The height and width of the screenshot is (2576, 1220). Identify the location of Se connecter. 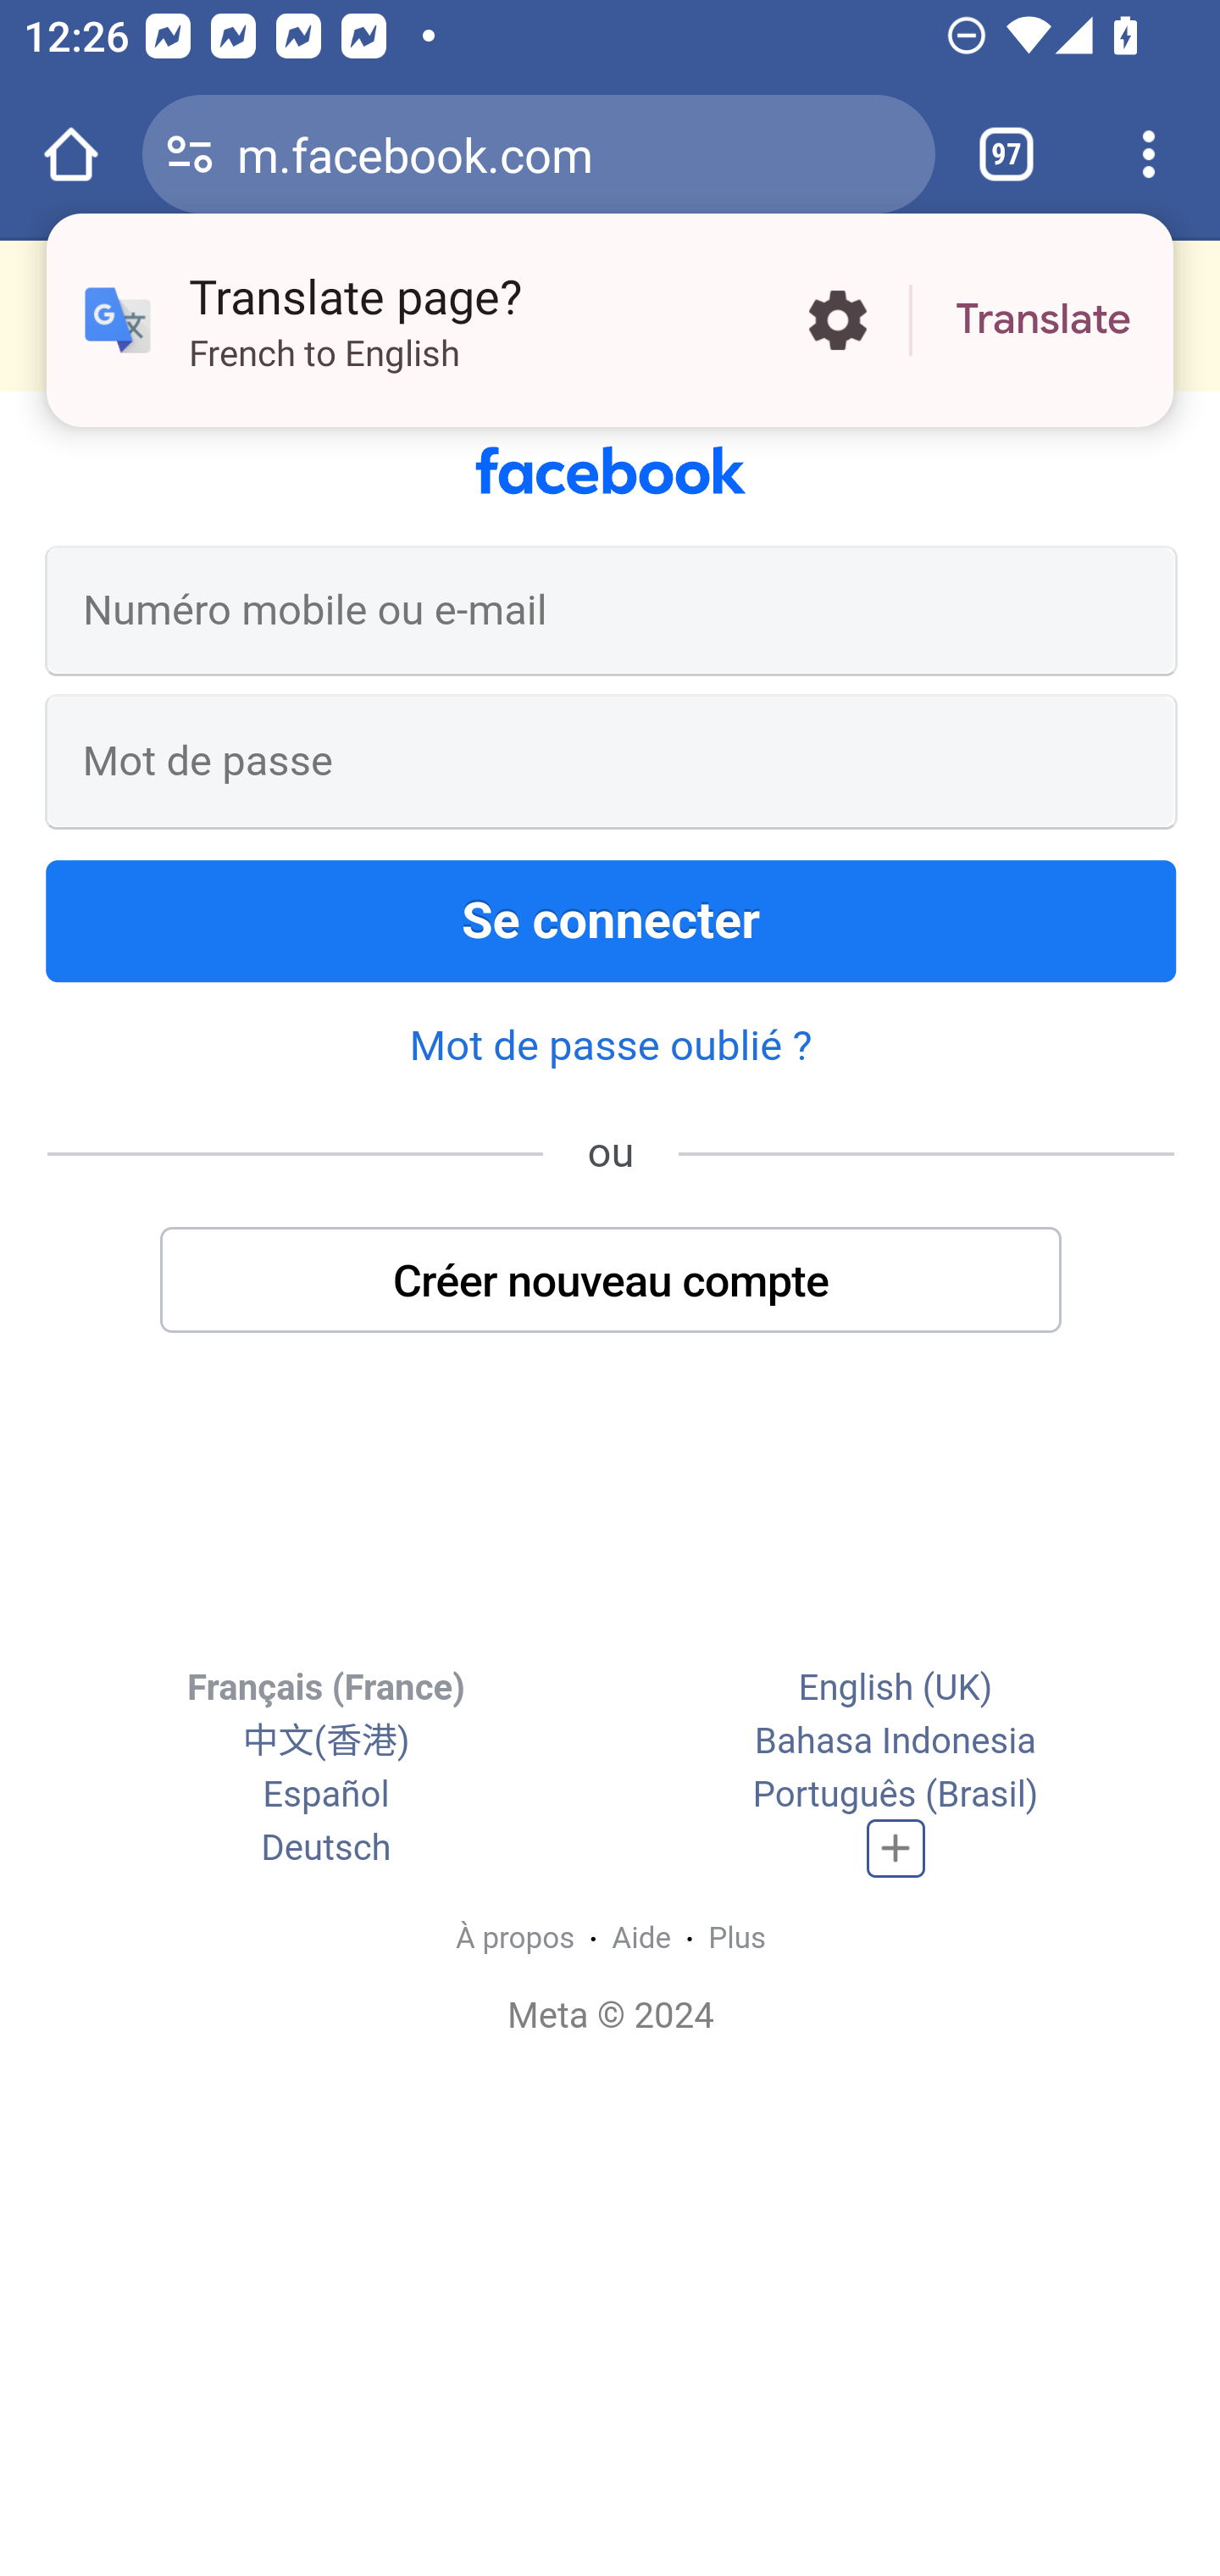
(612, 920).